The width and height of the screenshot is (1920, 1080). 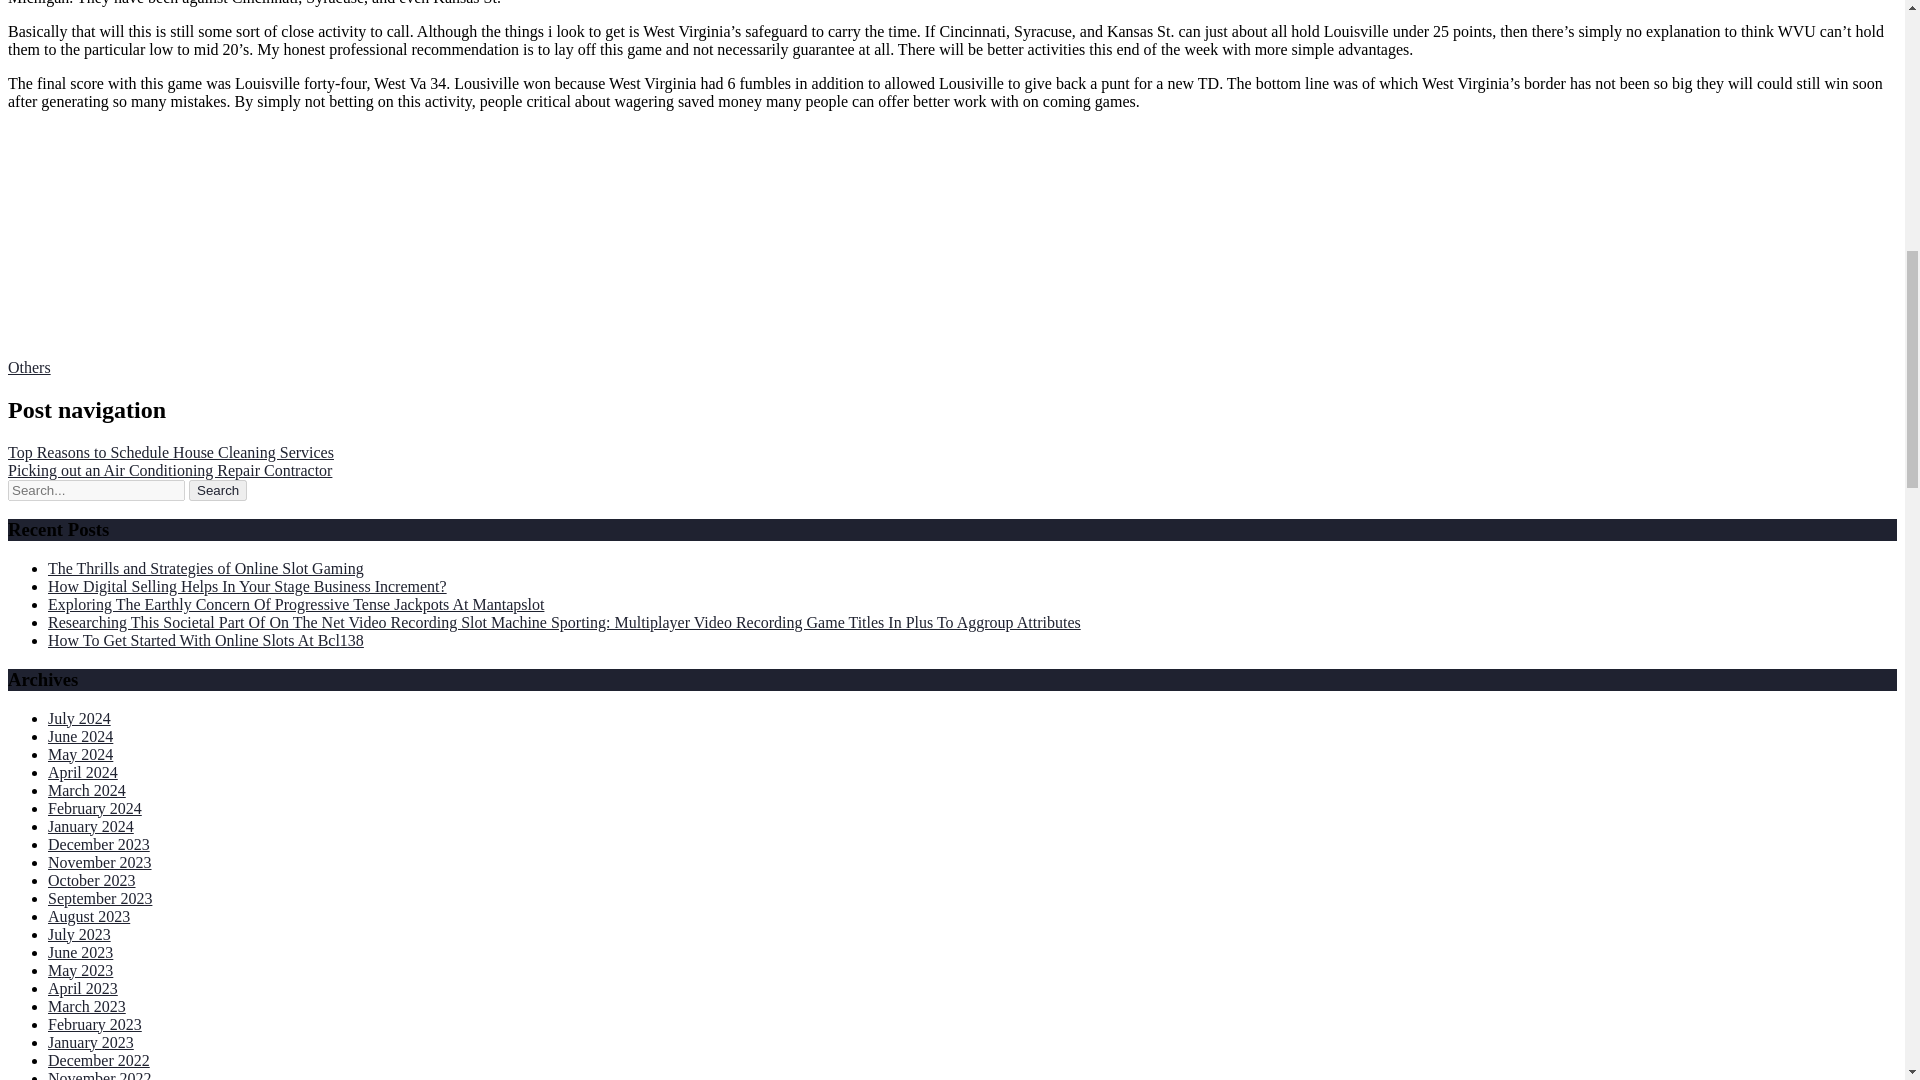 What do you see at coordinates (31, 280) in the screenshot?
I see `slot777` at bounding box center [31, 280].